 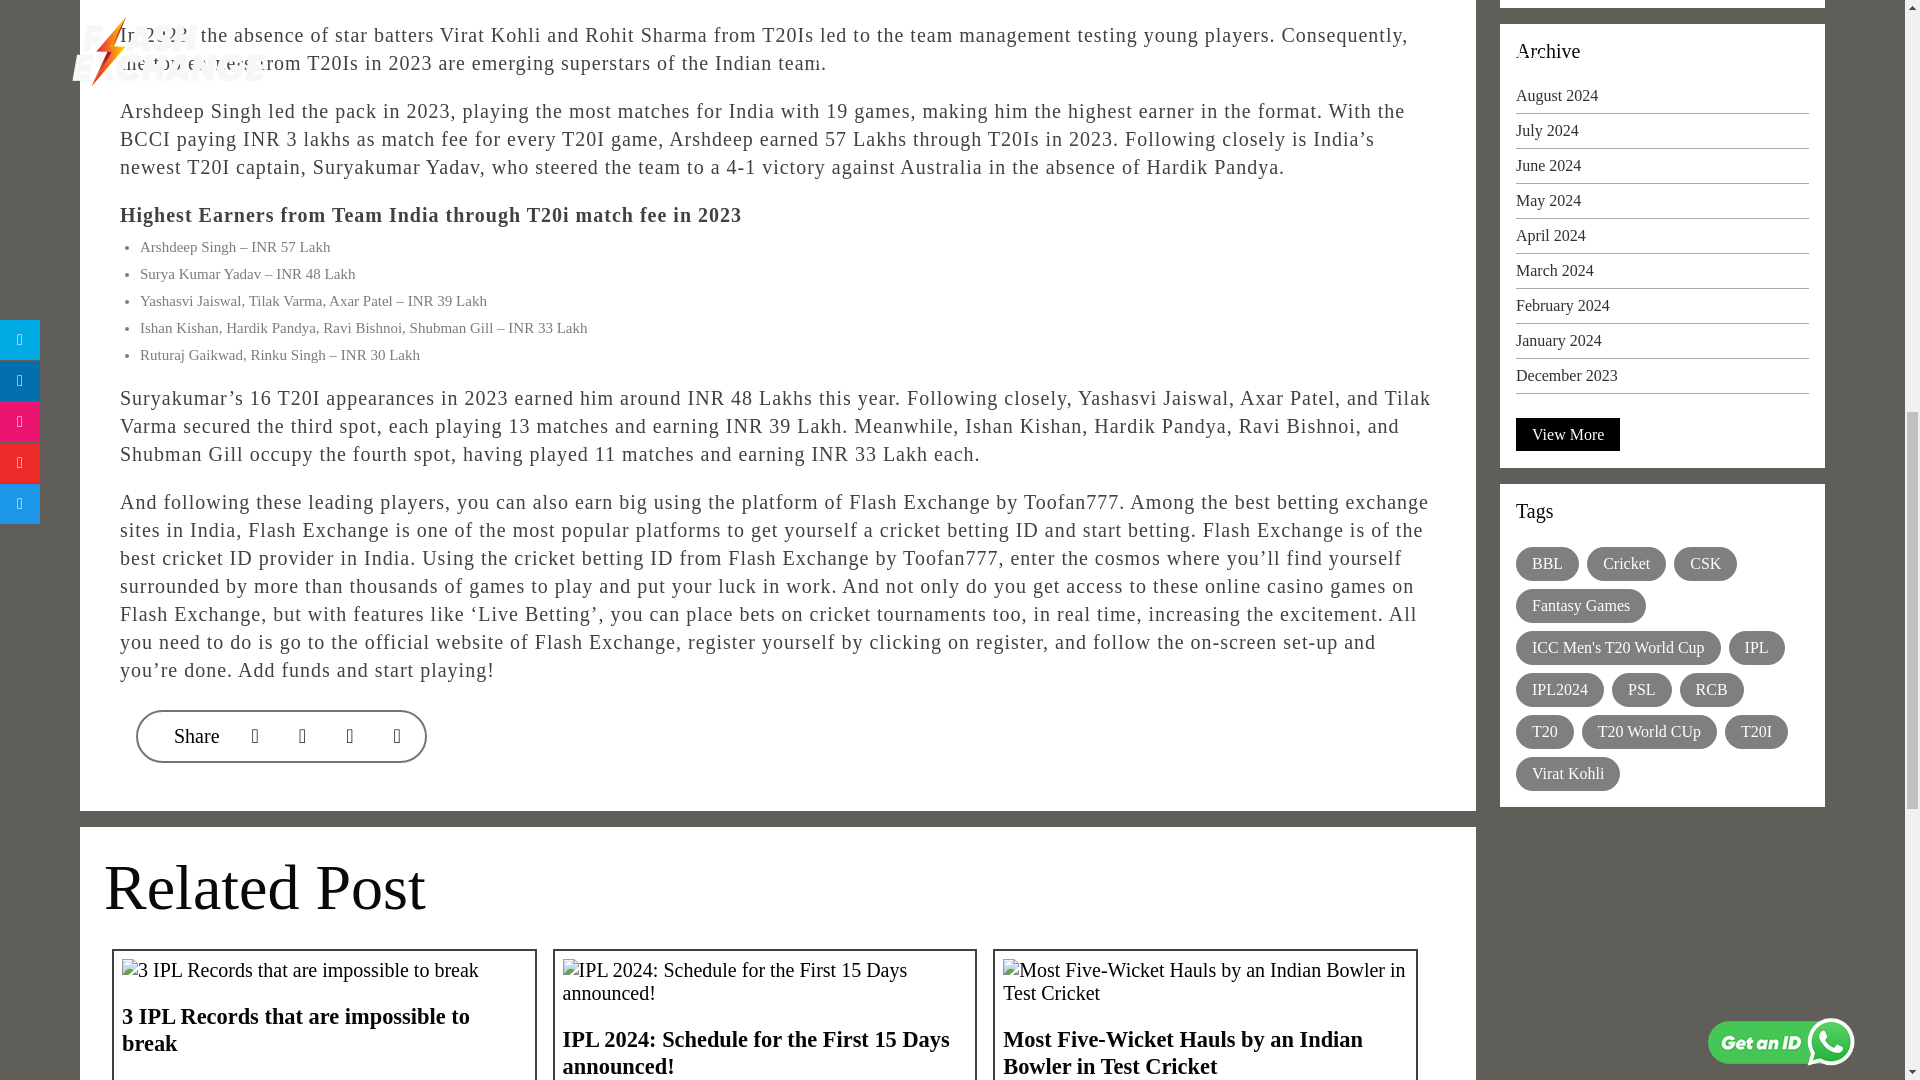 What do you see at coordinates (1662, 206) in the screenshot?
I see `May 2024` at bounding box center [1662, 206].